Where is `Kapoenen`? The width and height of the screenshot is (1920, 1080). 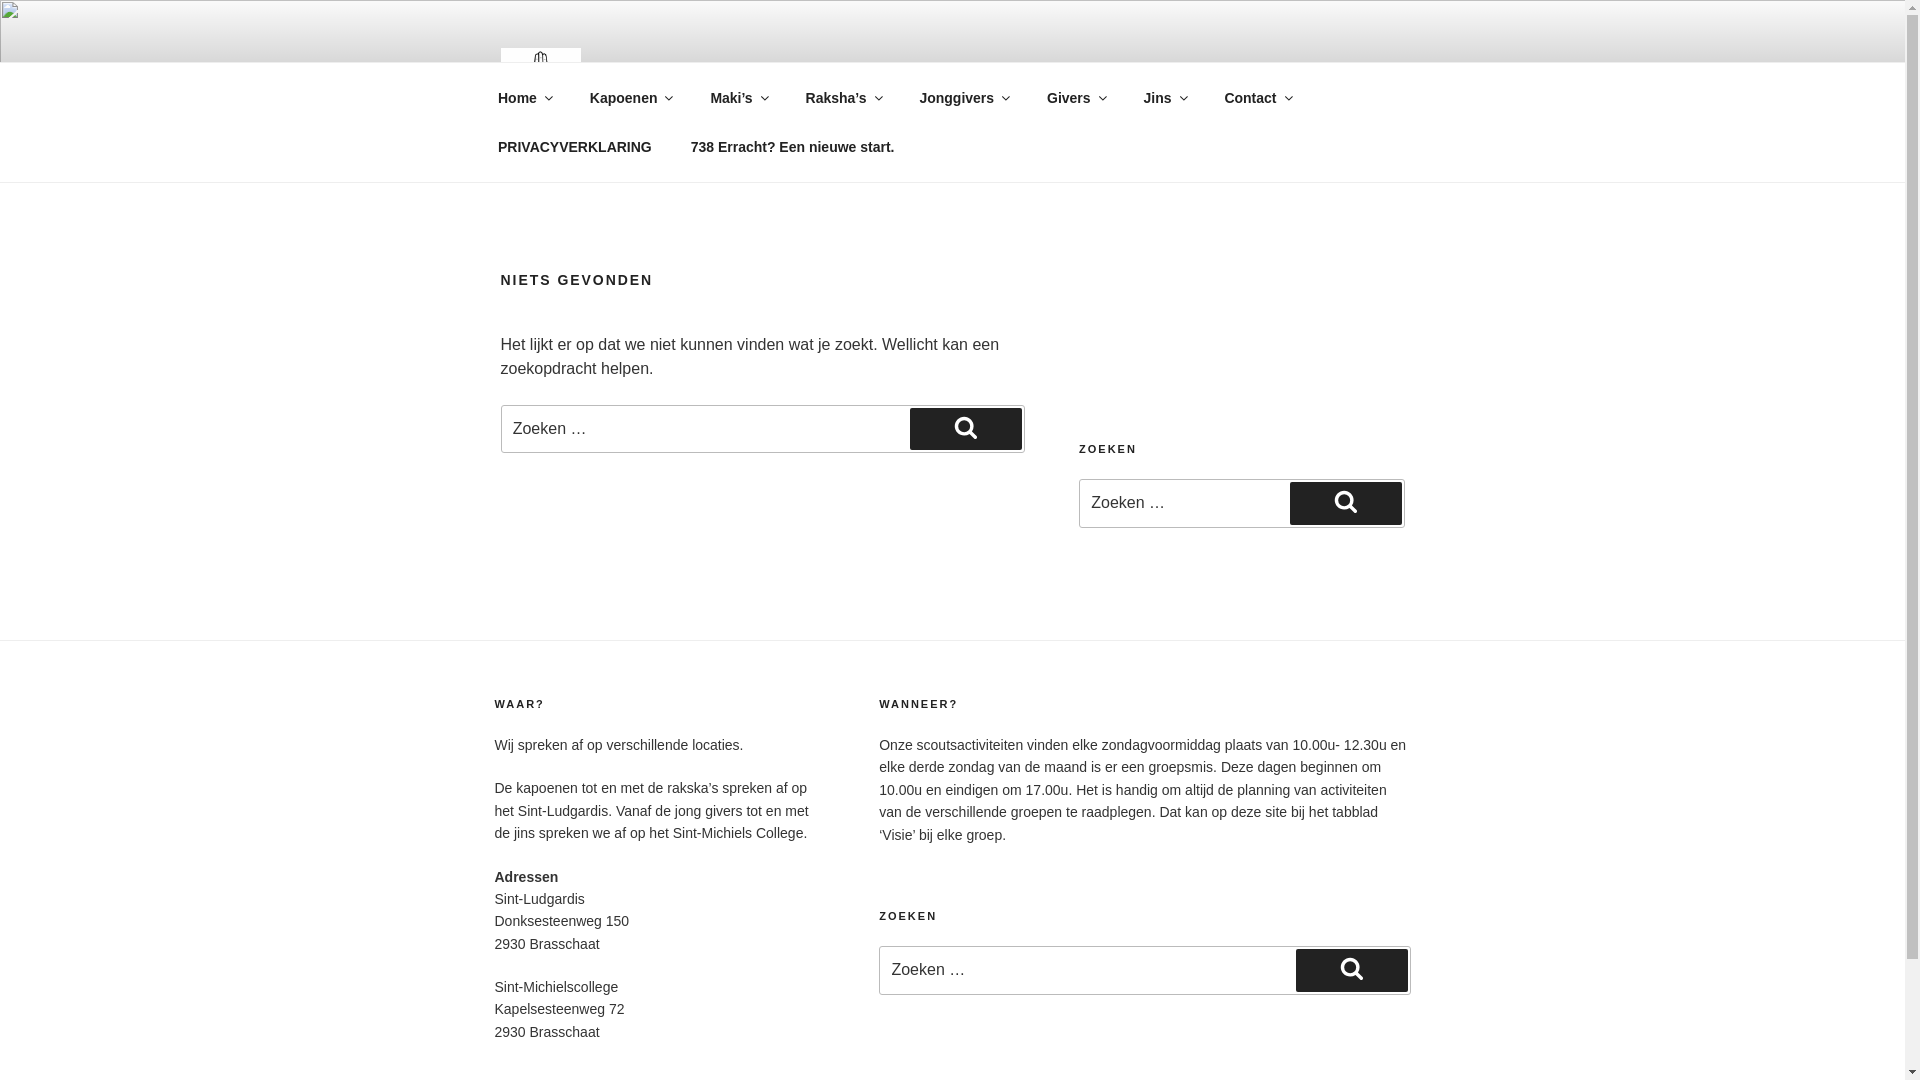
Kapoenen is located at coordinates (630, 98).